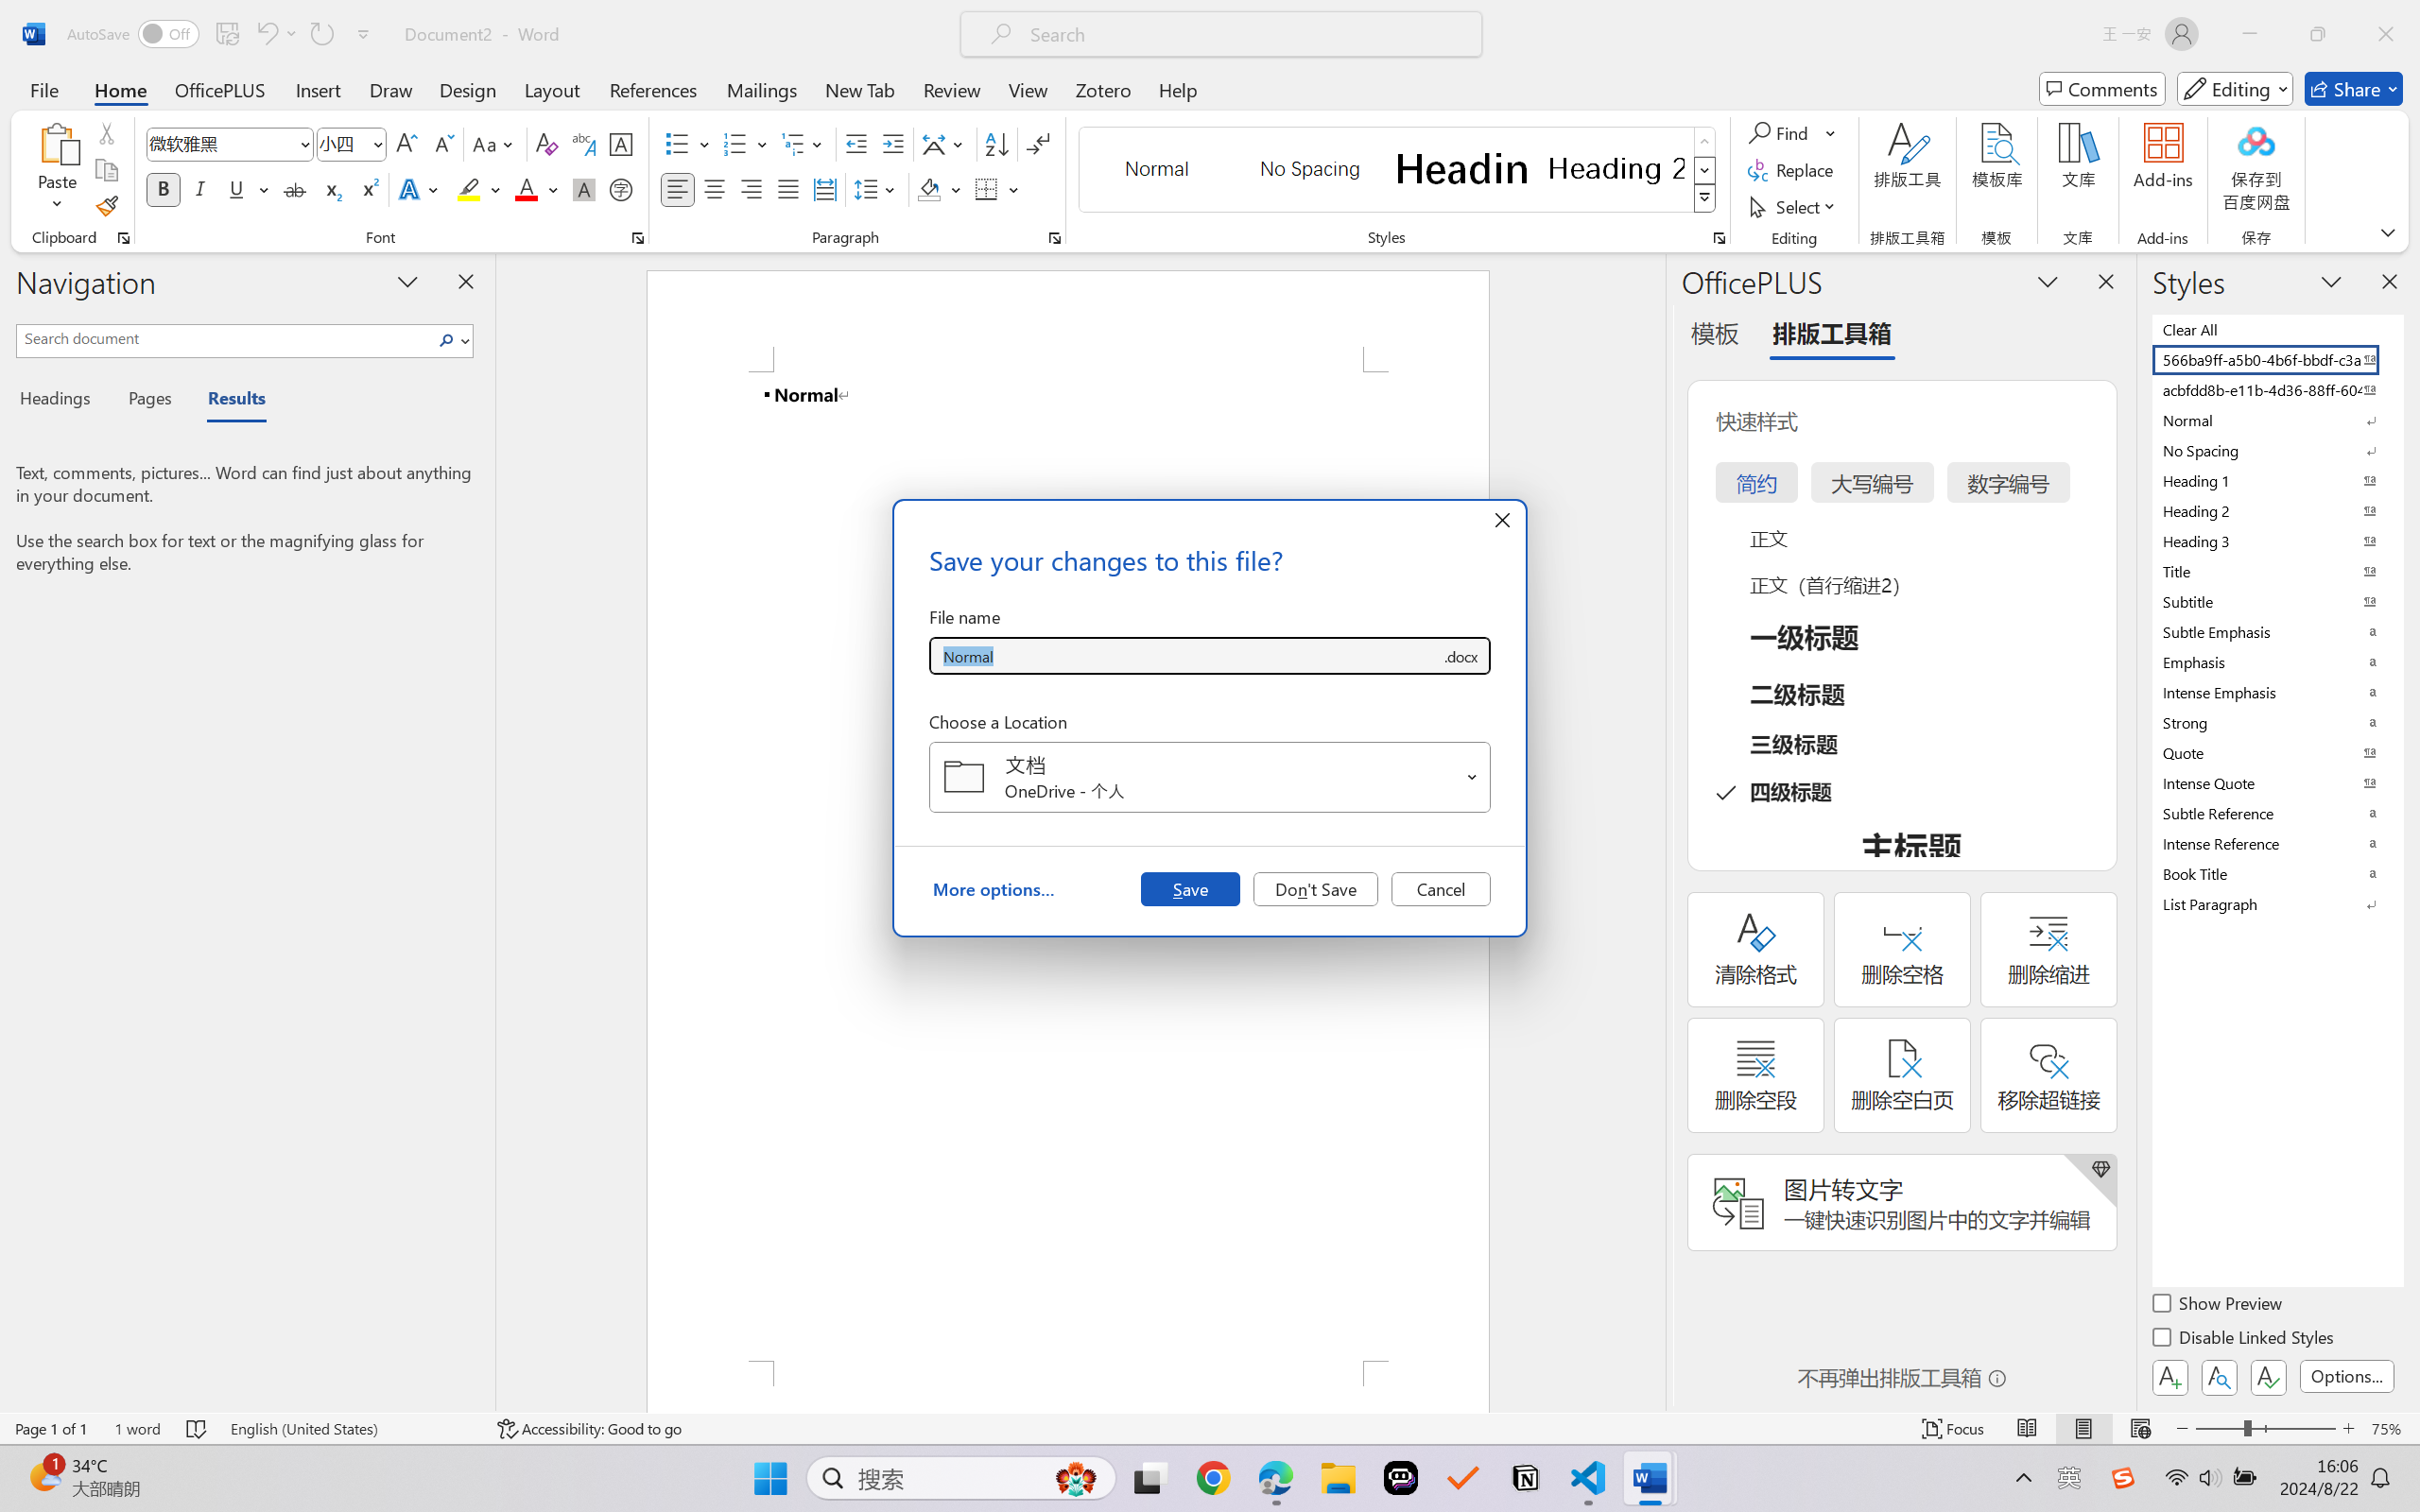  What do you see at coordinates (469, 189) in the screenshot?
I see `Text Highlight Color Yellow` at bounding box center [469, 189].